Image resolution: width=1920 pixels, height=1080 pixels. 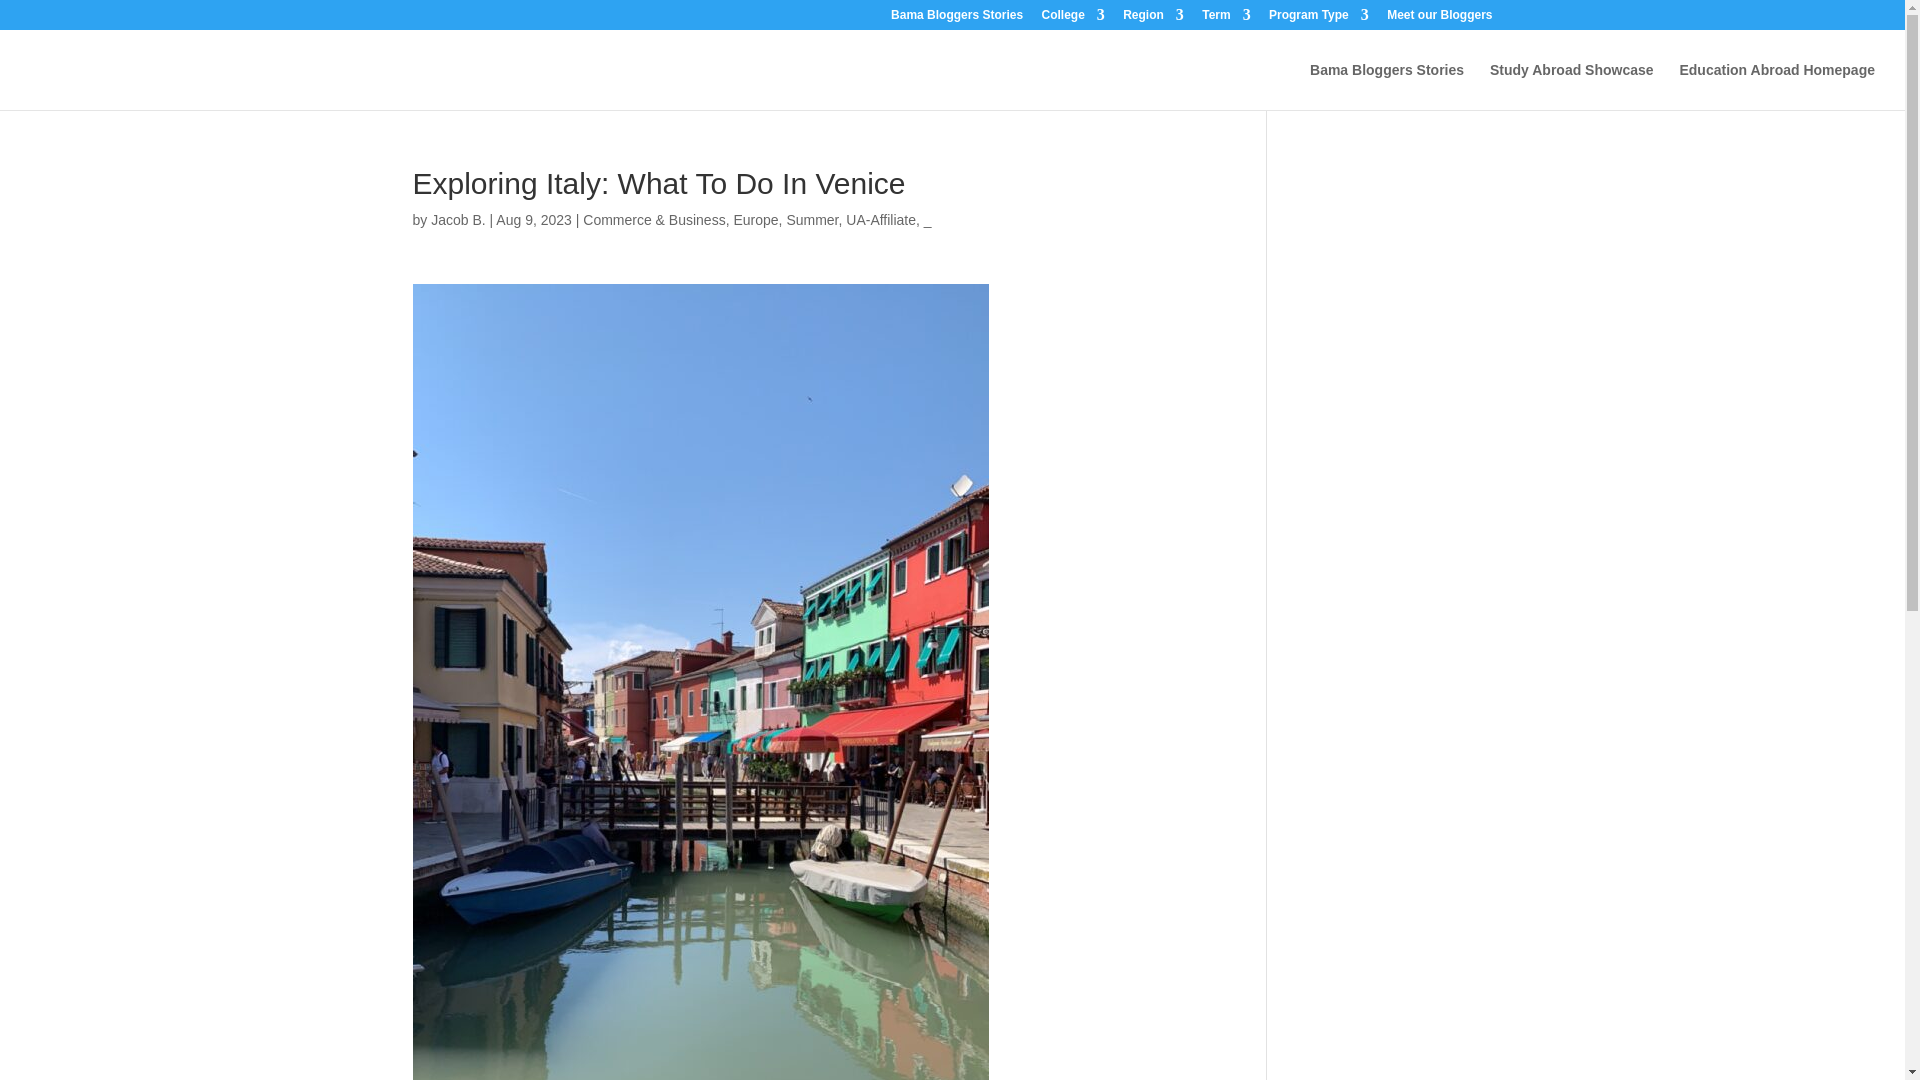 I want to click on Bama Bloggers Stories, so click(x=956, y=19).